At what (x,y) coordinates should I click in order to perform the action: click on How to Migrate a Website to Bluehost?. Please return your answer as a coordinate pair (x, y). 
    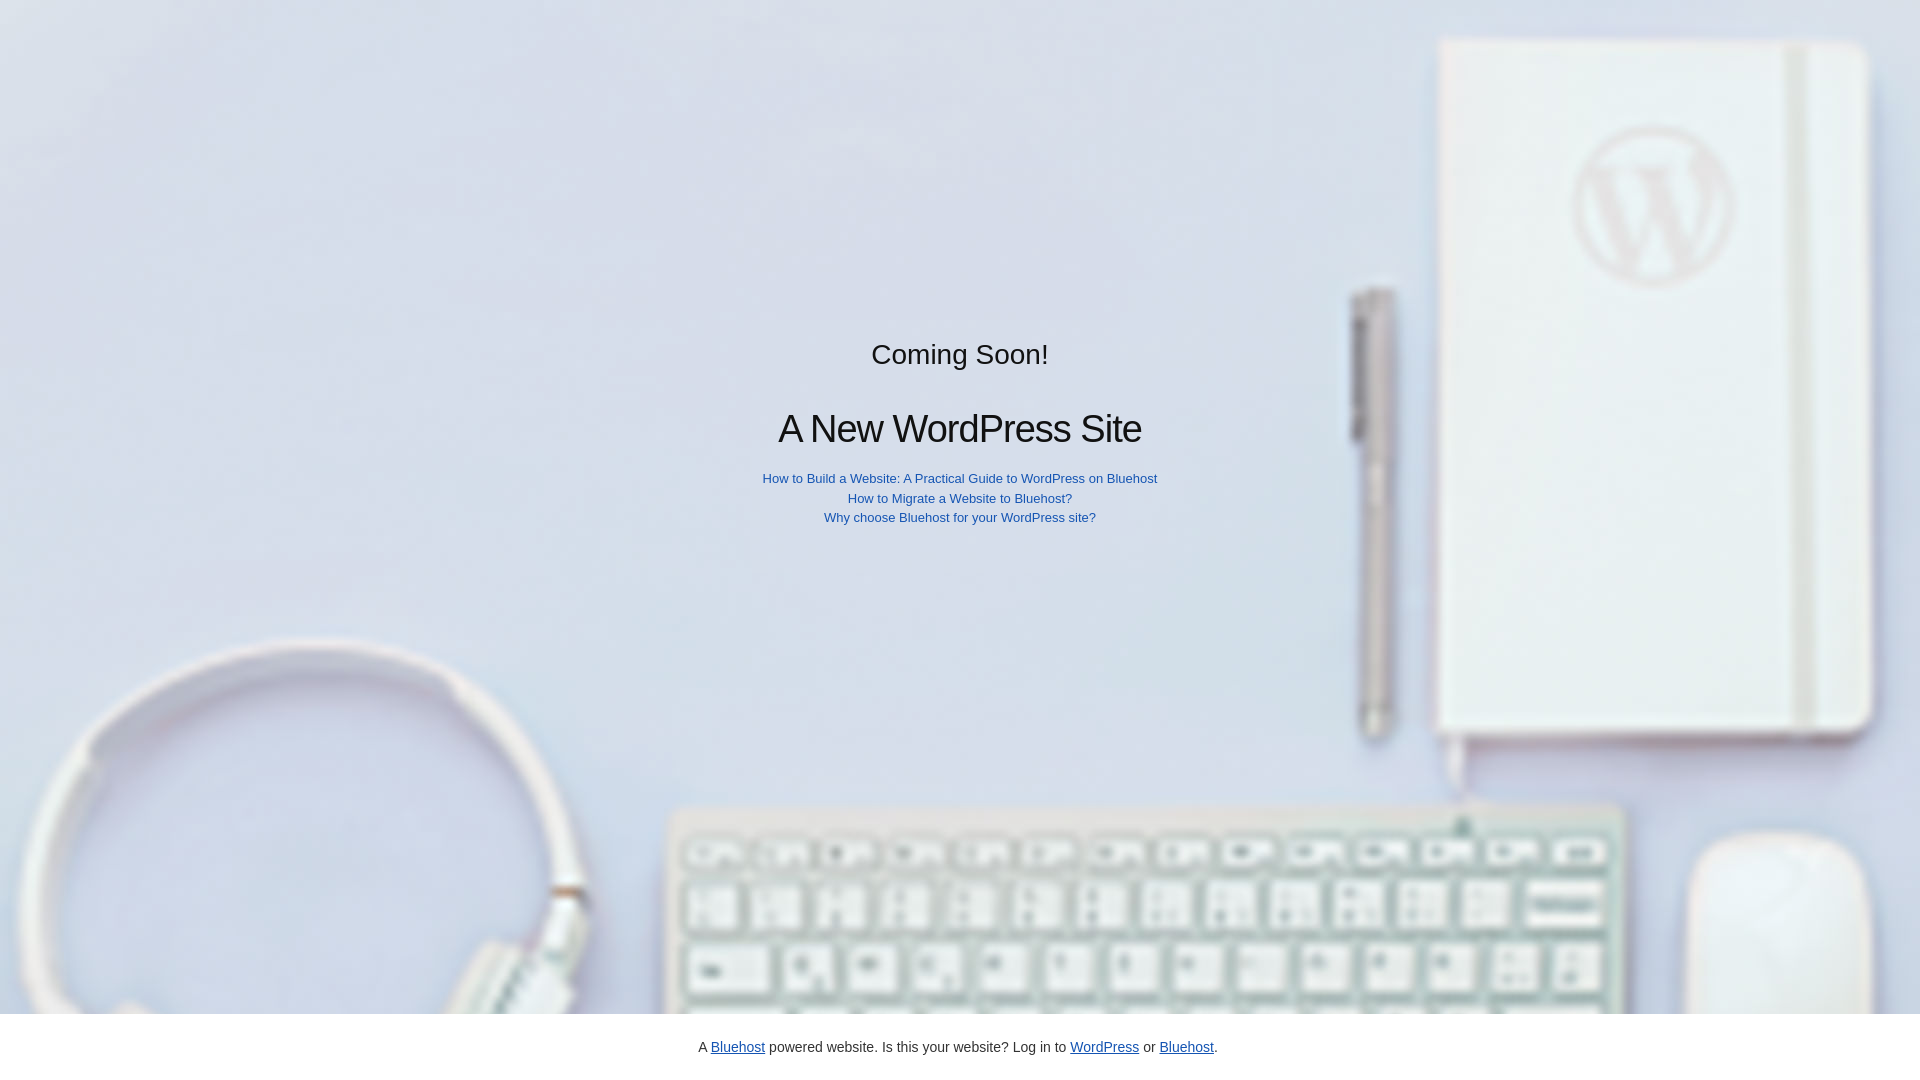
    Looking at the image, I should click on (960, 498).